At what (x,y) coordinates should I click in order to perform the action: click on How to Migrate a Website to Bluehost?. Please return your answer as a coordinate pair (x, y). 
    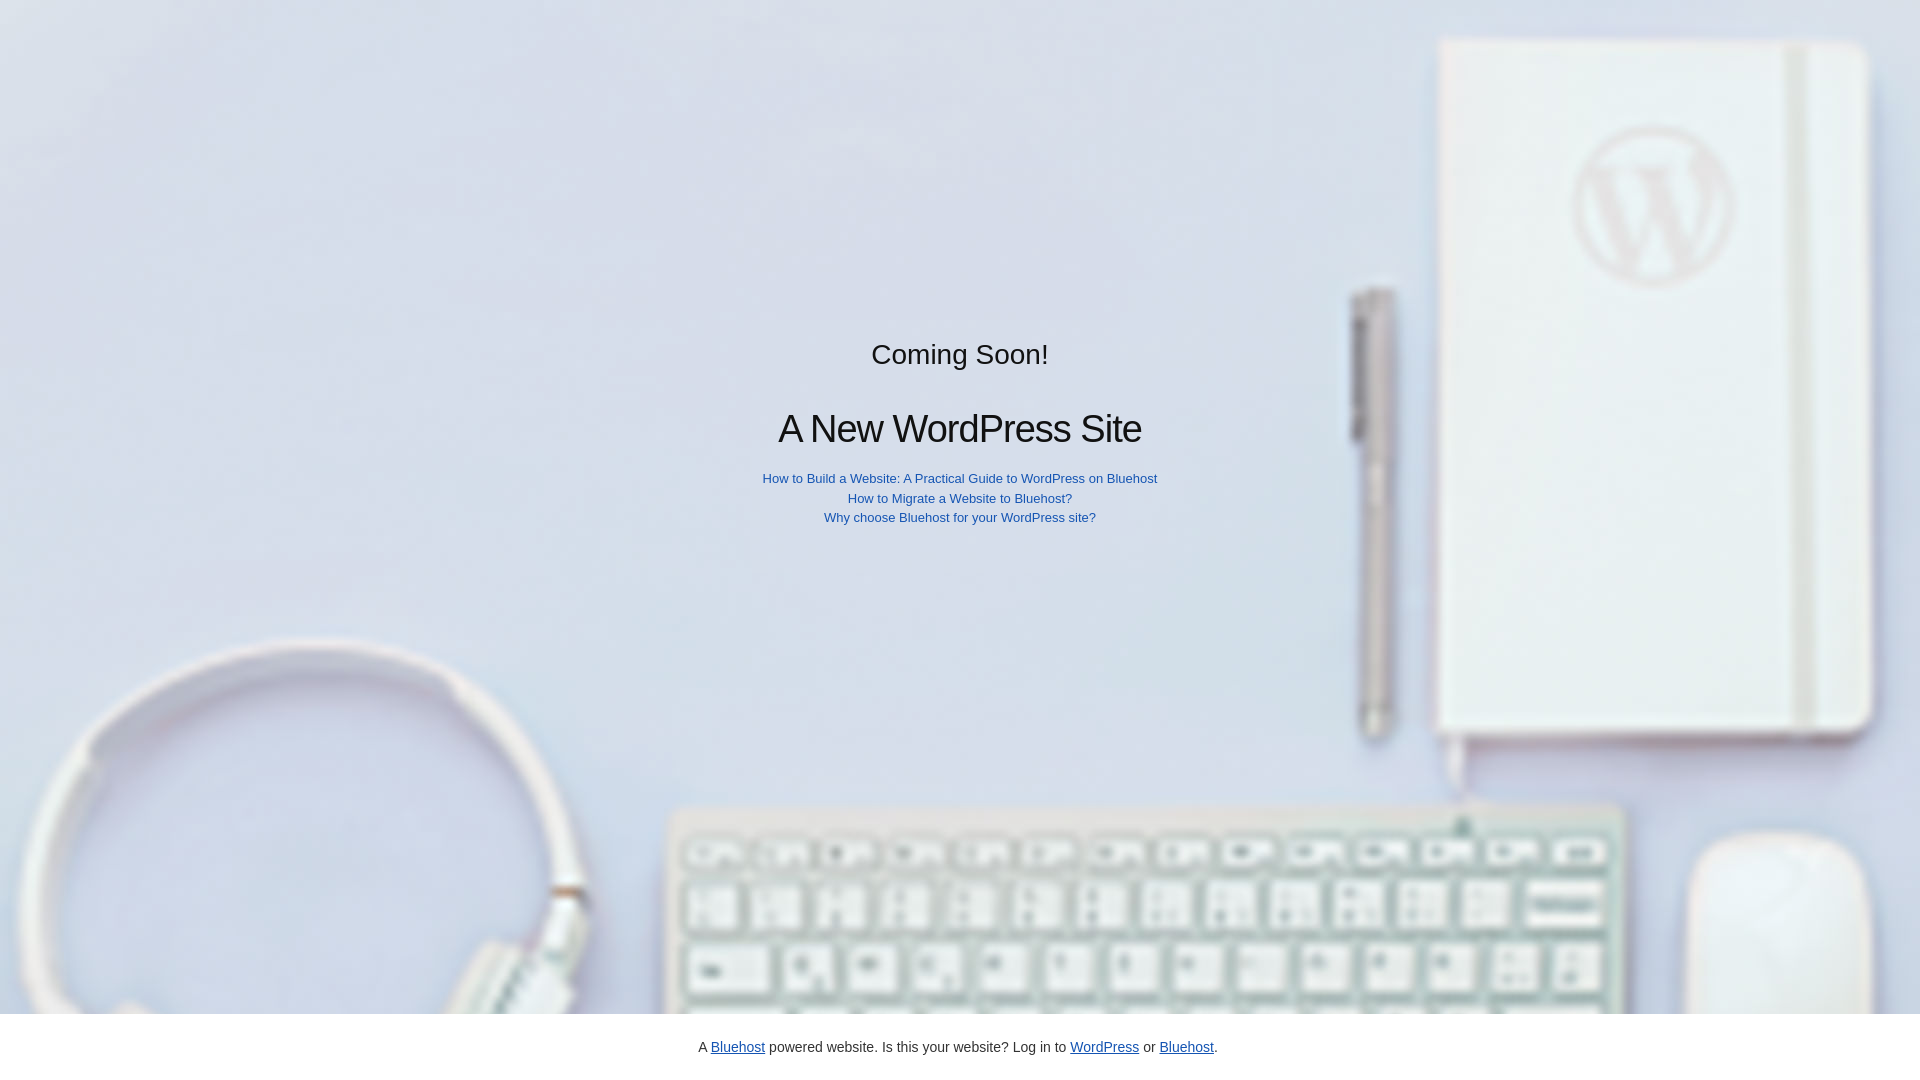
    Looking at the image, I should click on (960, 498).